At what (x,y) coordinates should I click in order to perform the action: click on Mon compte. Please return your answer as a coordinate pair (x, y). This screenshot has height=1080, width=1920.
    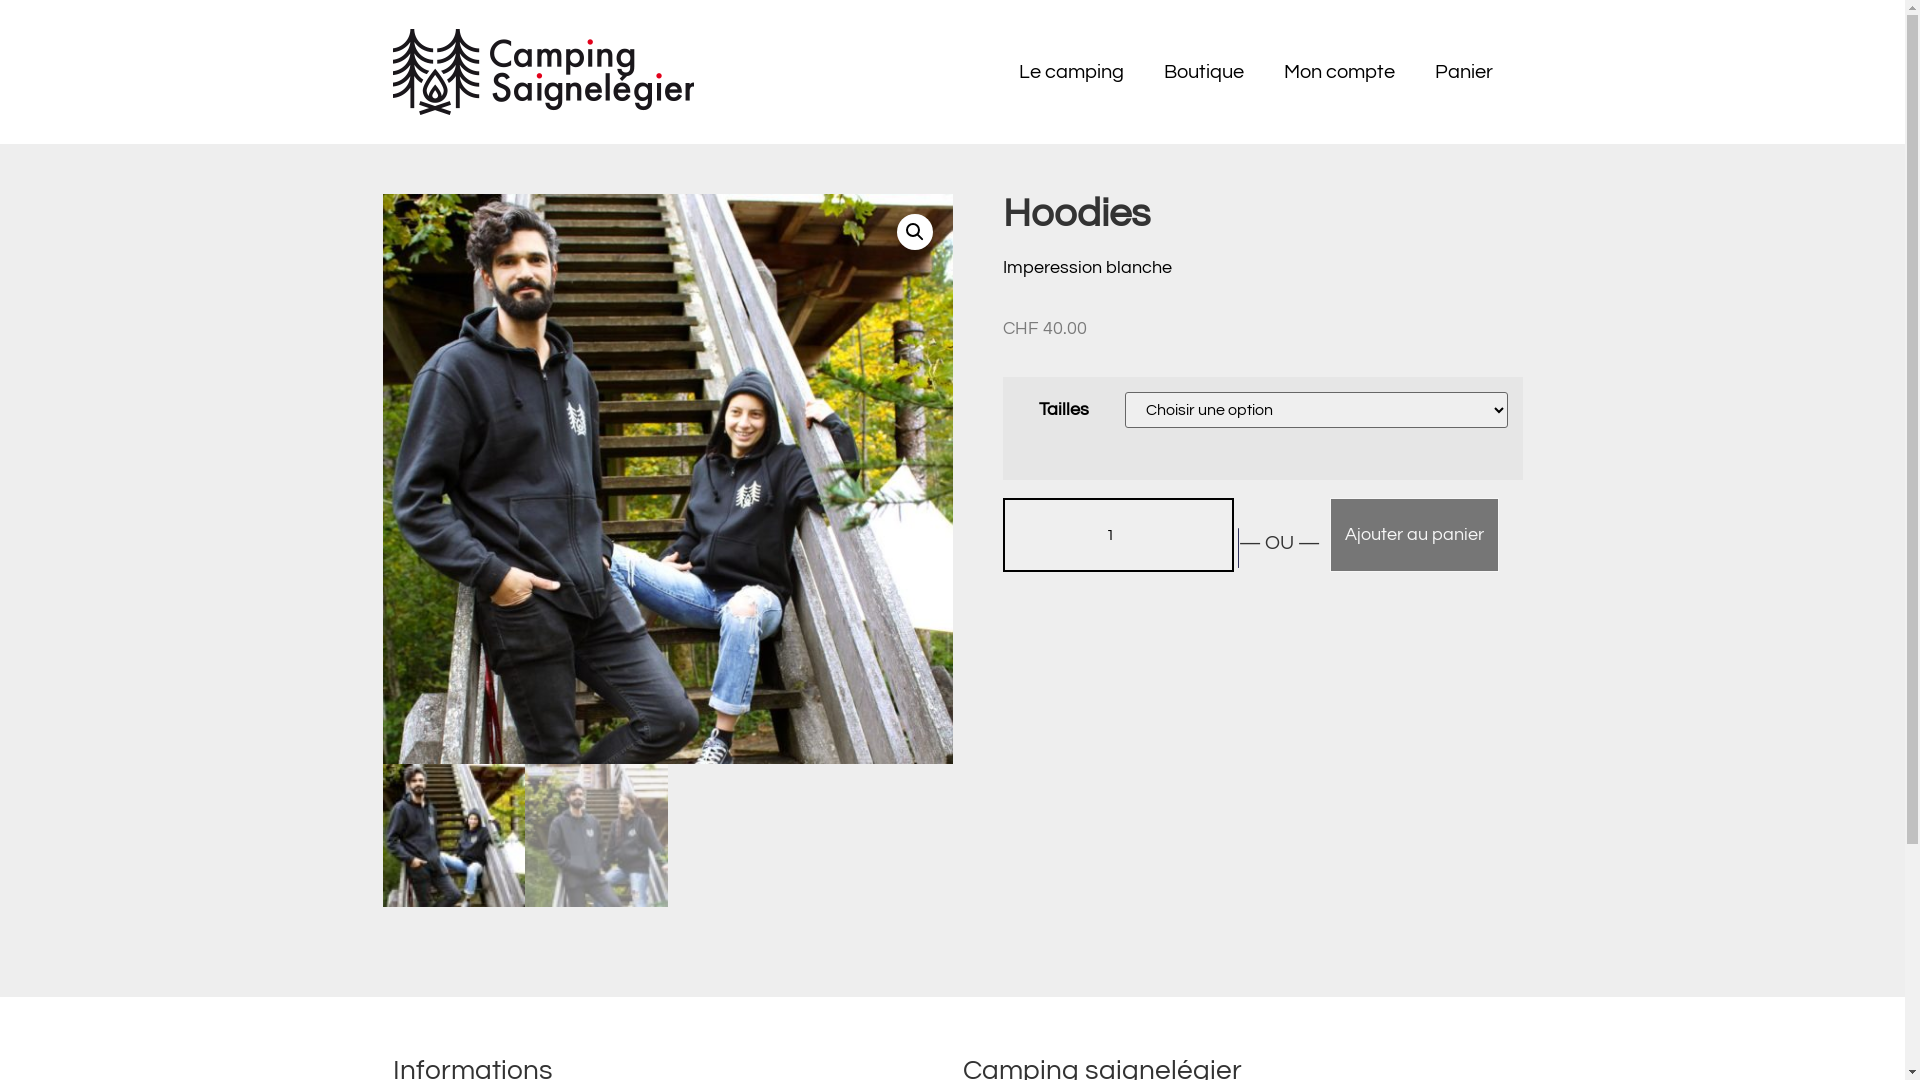
    Looking at the image, I should click on (1340, 72).